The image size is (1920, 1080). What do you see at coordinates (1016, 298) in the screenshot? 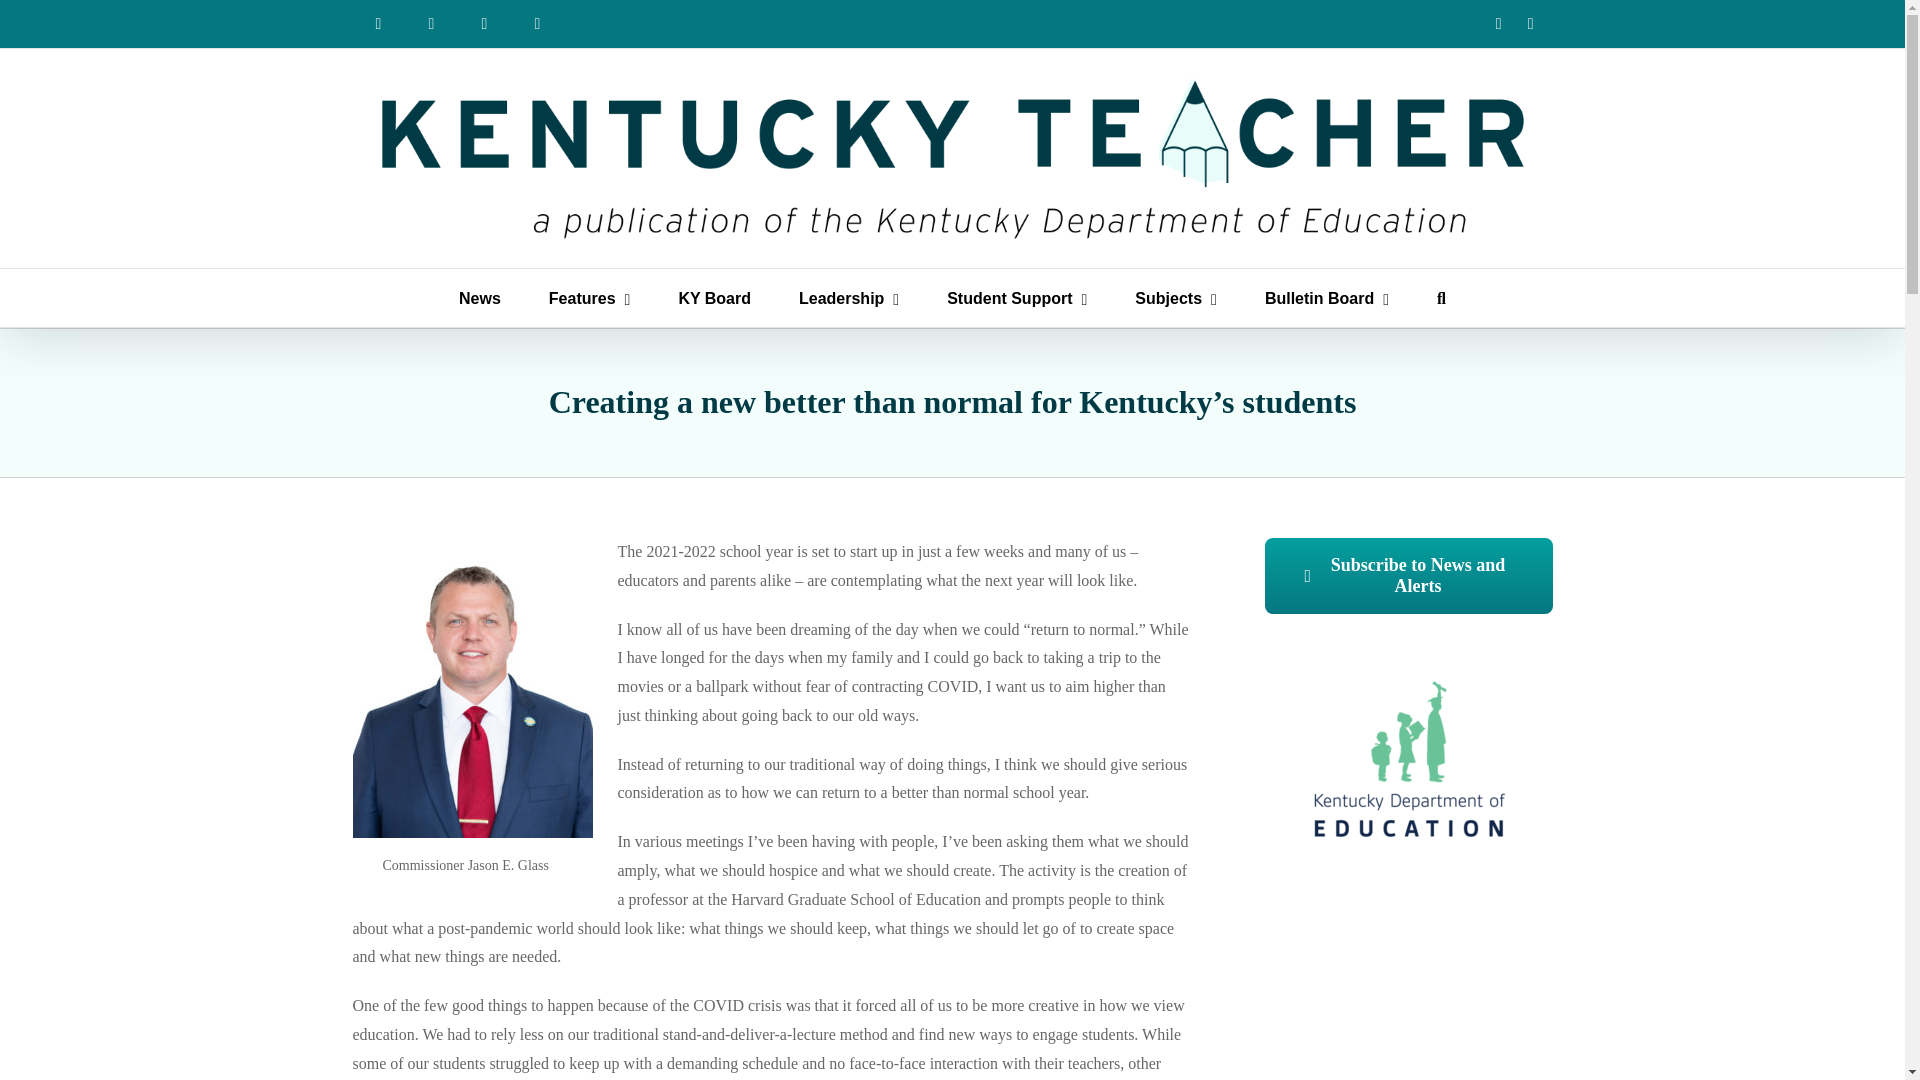
I see `Student Support` at bounding box center [1016, 298].